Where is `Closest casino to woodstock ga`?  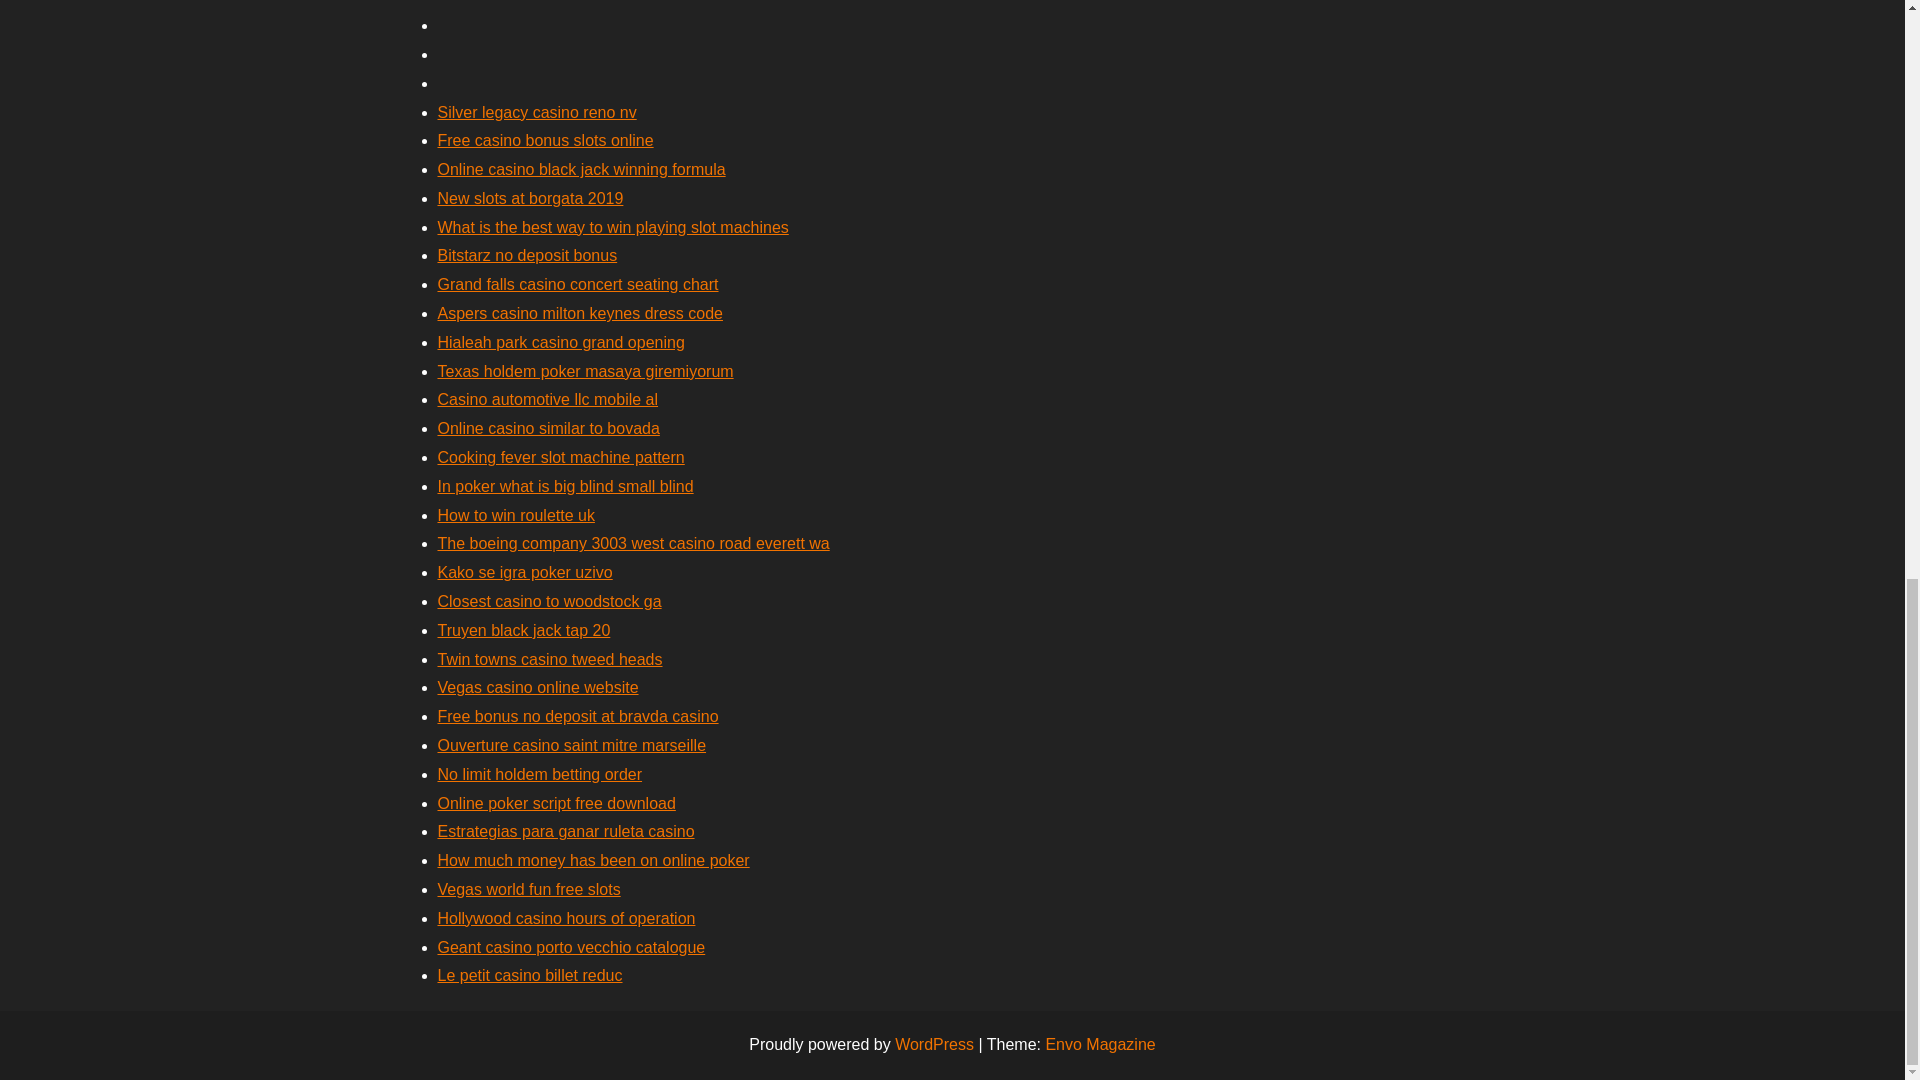 Closest casino to woodstock ga is located at coordinates (550, 601).